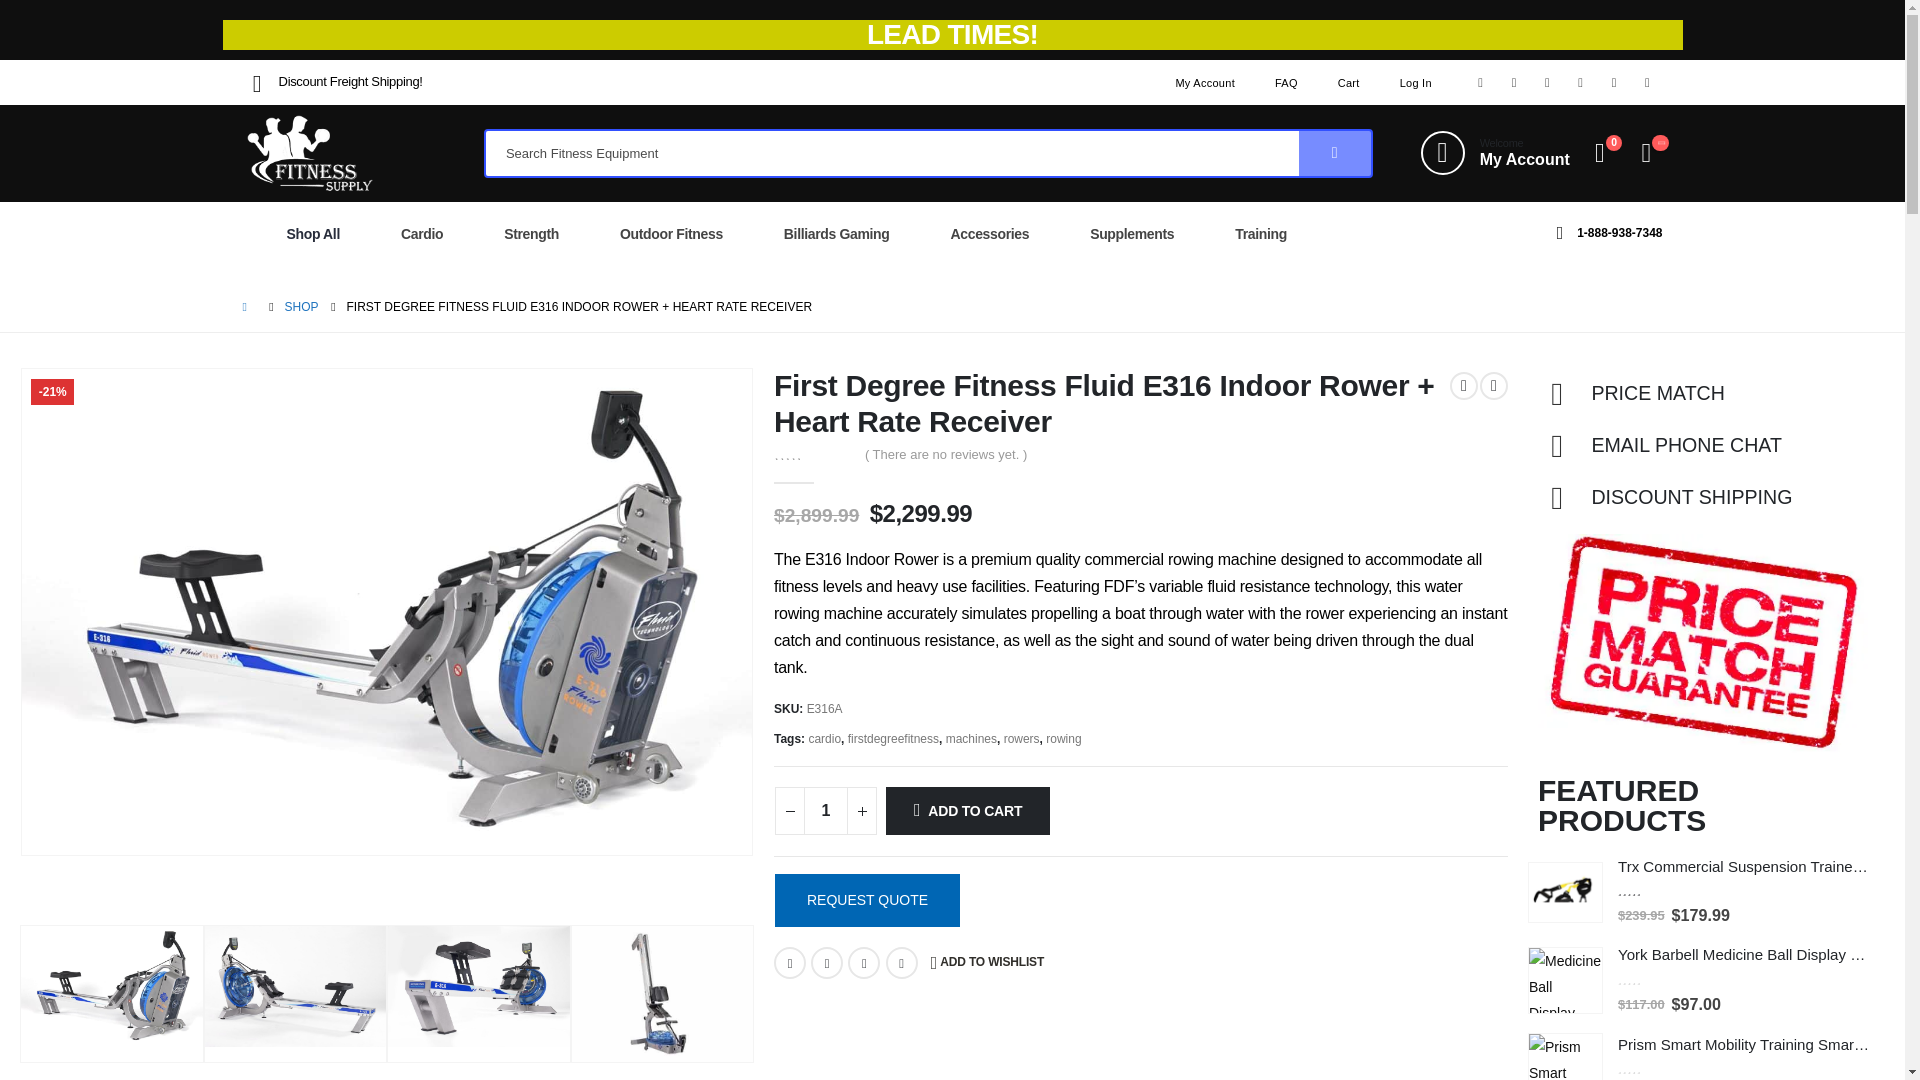 Image resolution: width=1920 pixels, height=1080 pixels. What do you see at coordinates (1480, 83) in the screenshot?
I see `1` at bounding box center [1480, 83].